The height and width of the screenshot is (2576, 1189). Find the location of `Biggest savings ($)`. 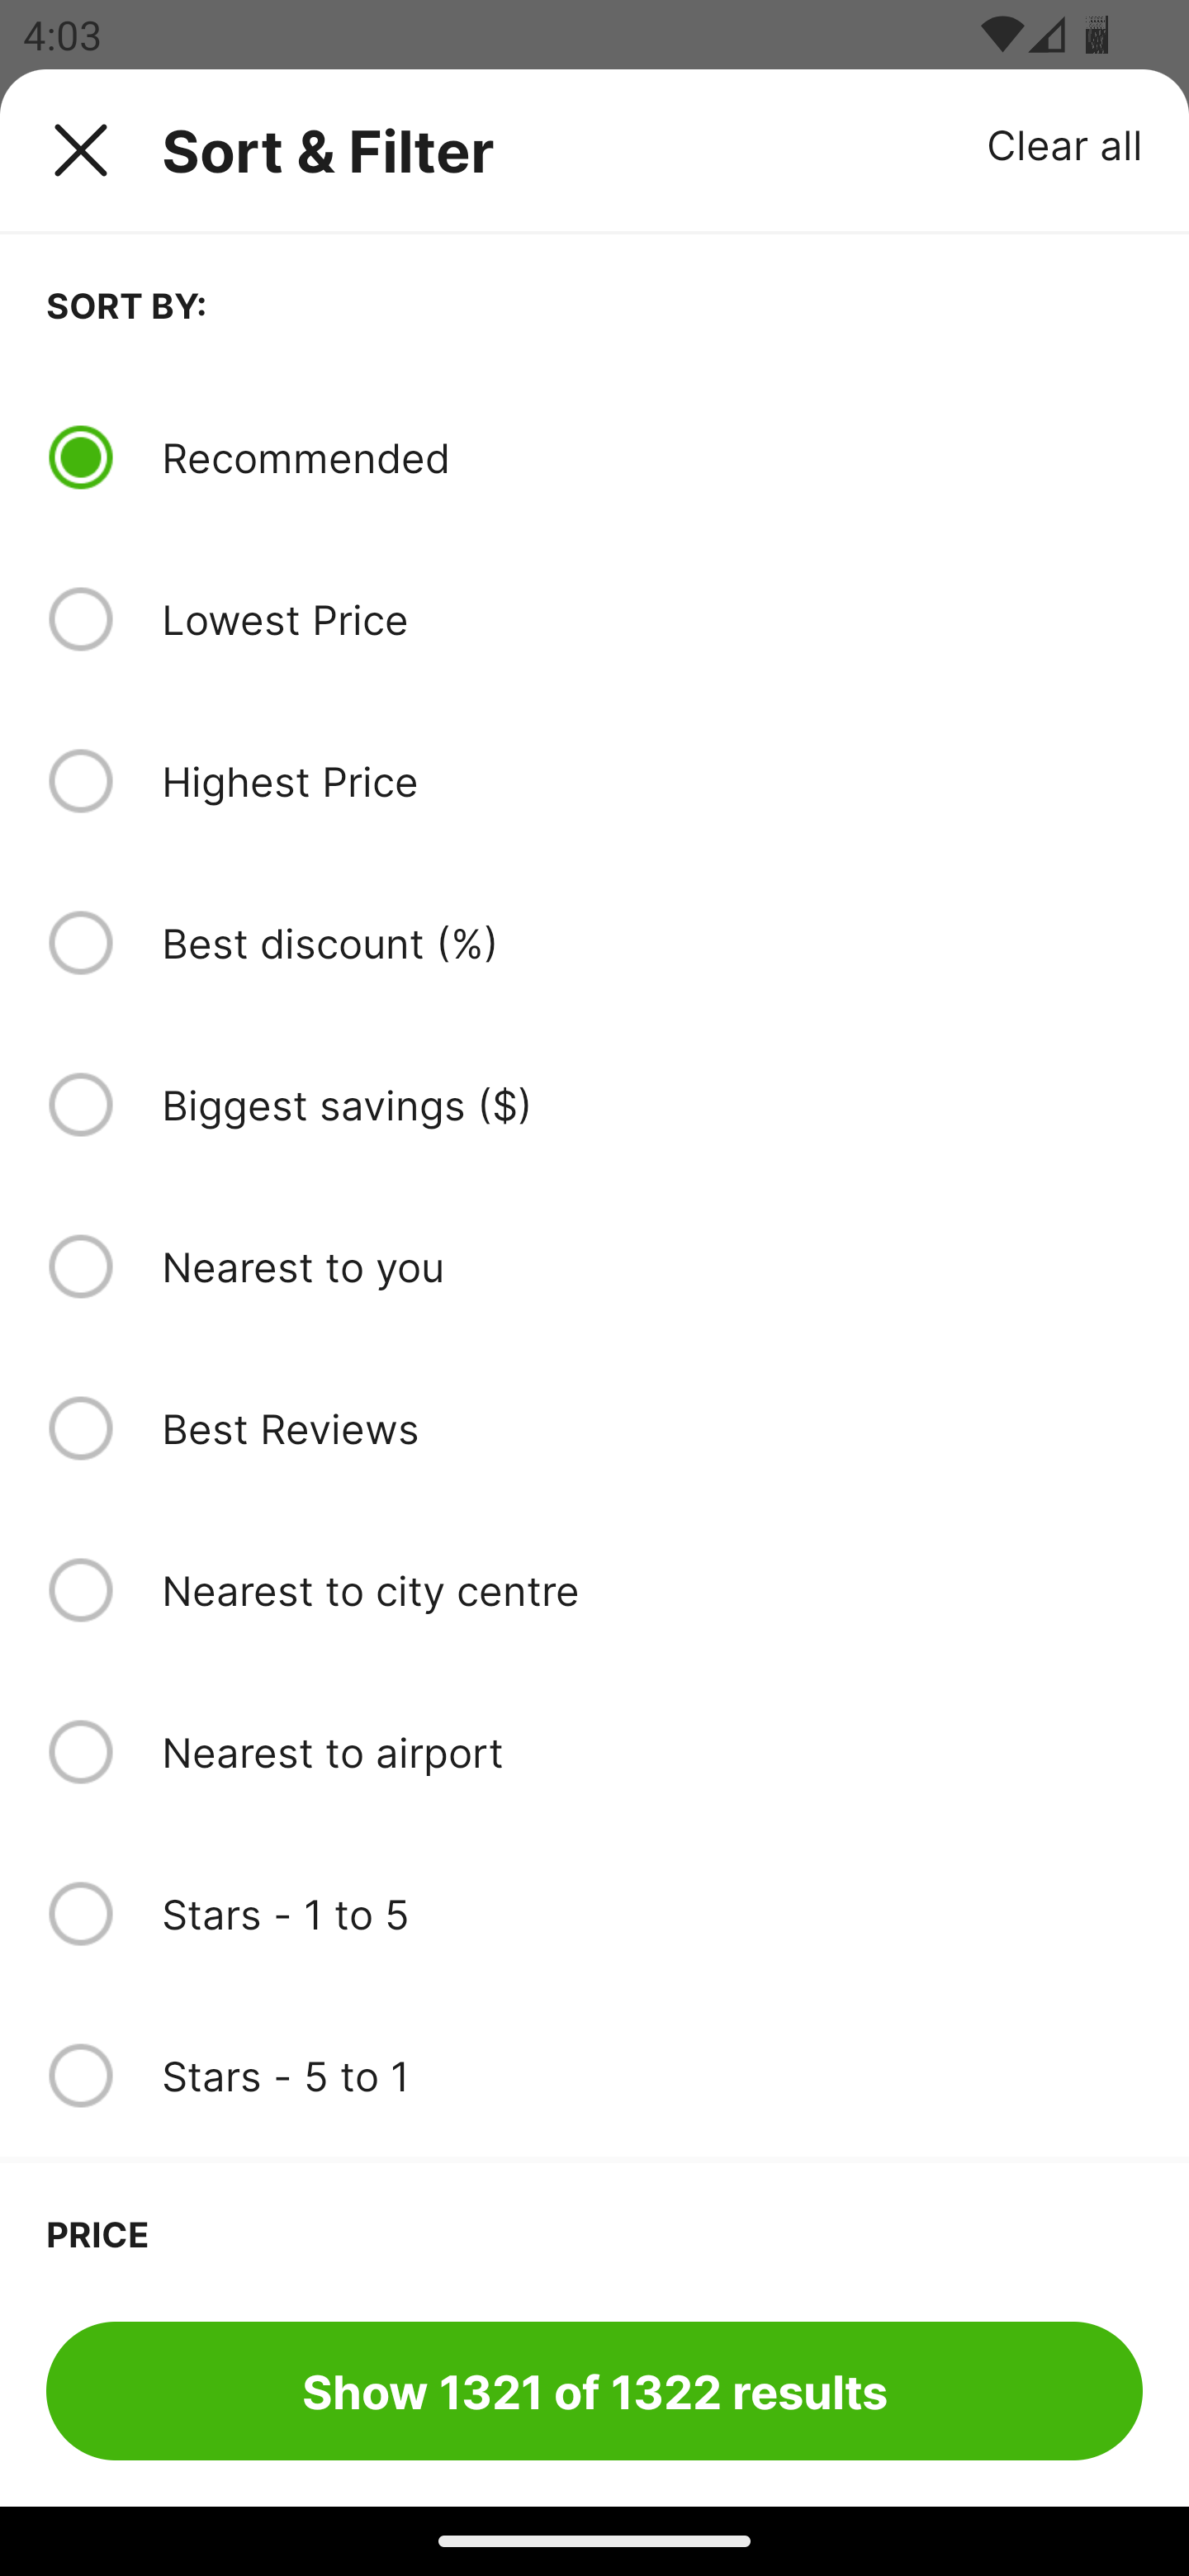

Biggest savings ($) is located at coordinates (651, 1105).